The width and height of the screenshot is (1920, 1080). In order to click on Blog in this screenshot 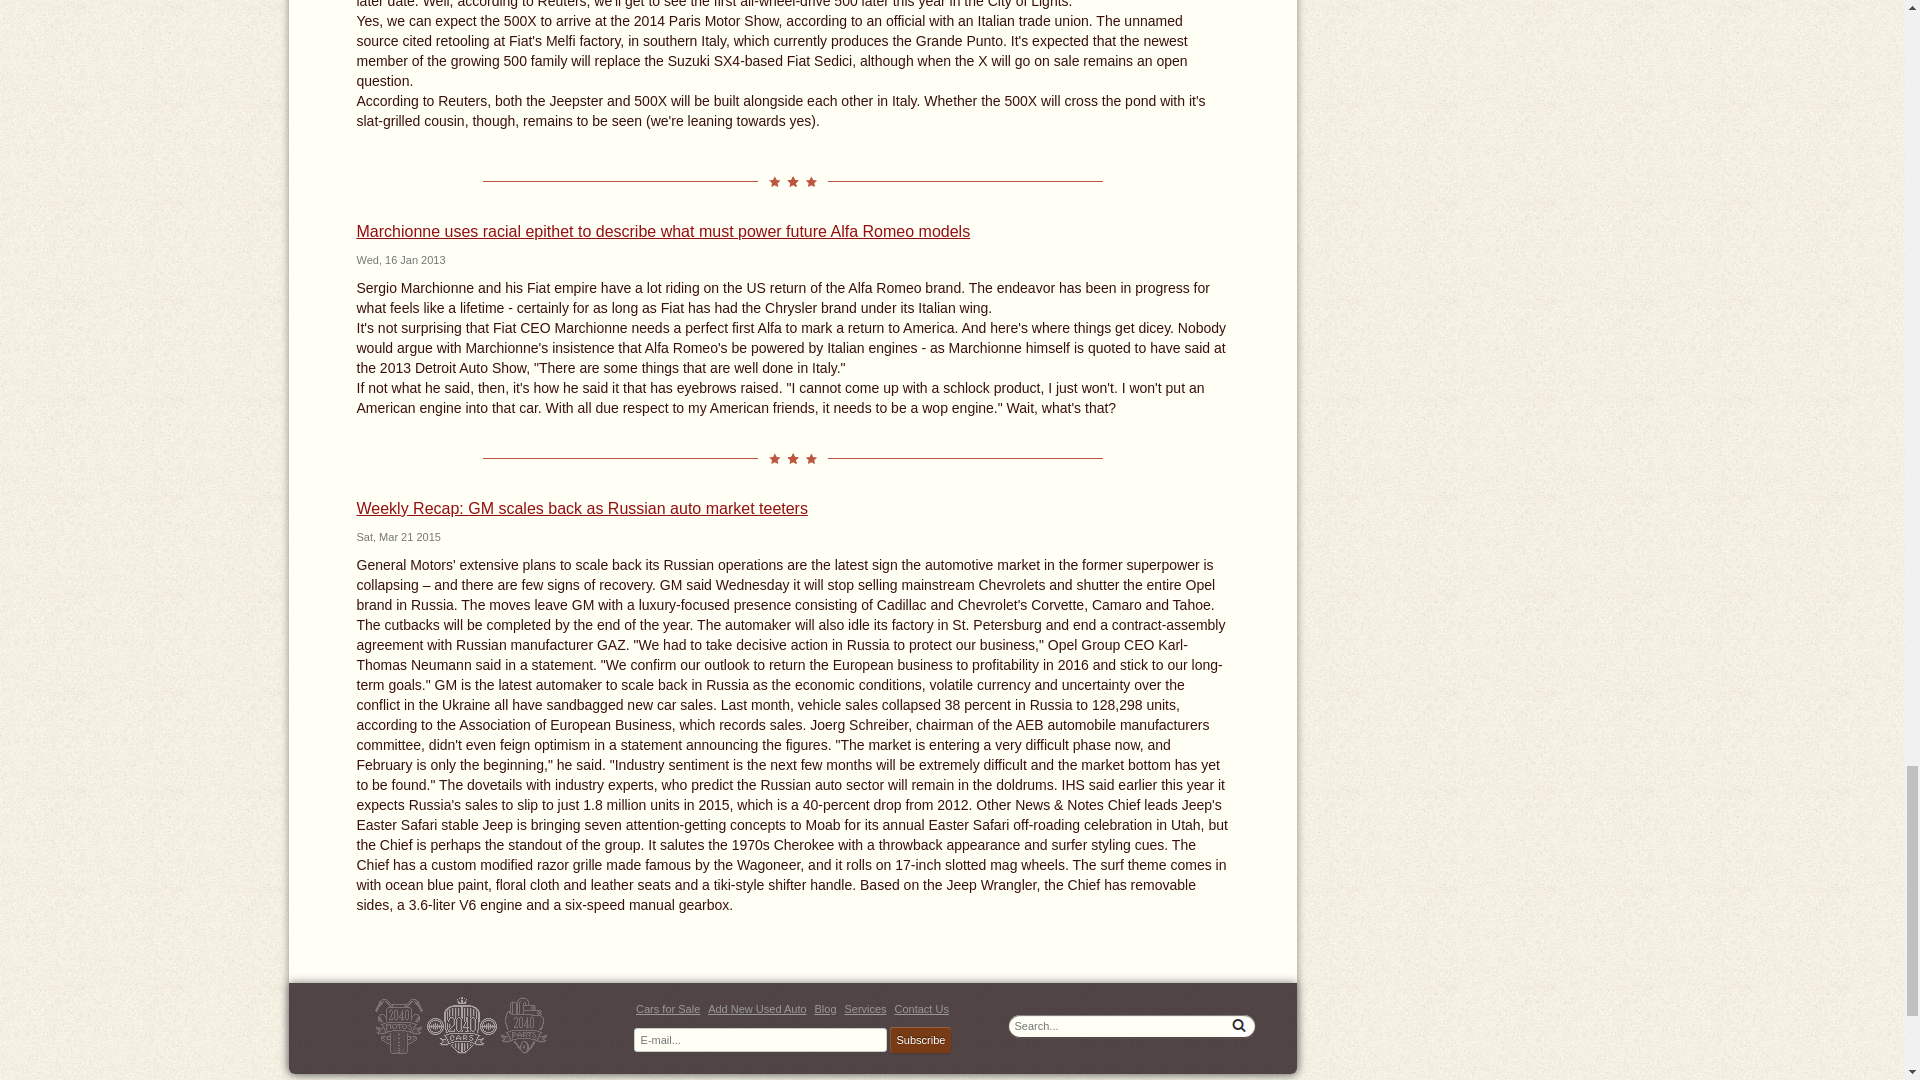, I will do `click(824, 1009)`.